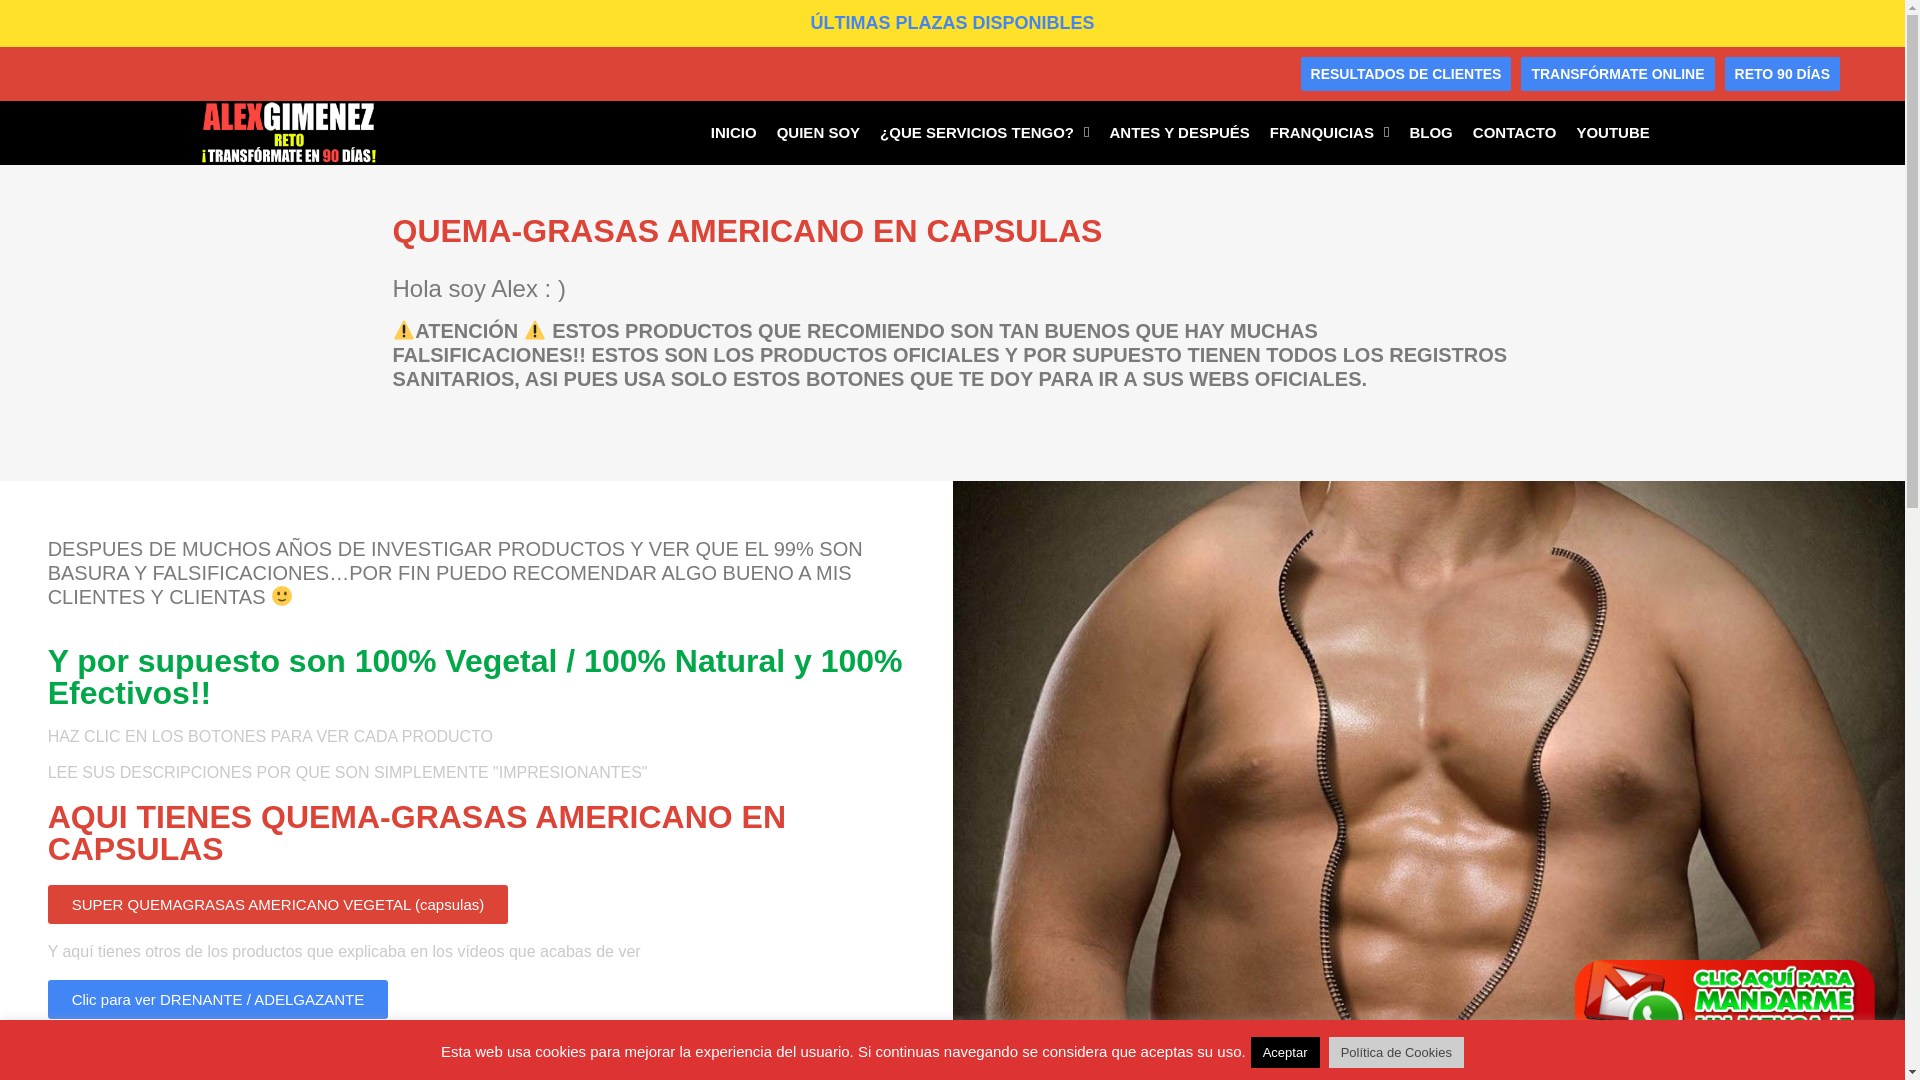  Describe the element at coordinates (1612, 134) in the screenshot. I see `YOUTUBE` at that location.